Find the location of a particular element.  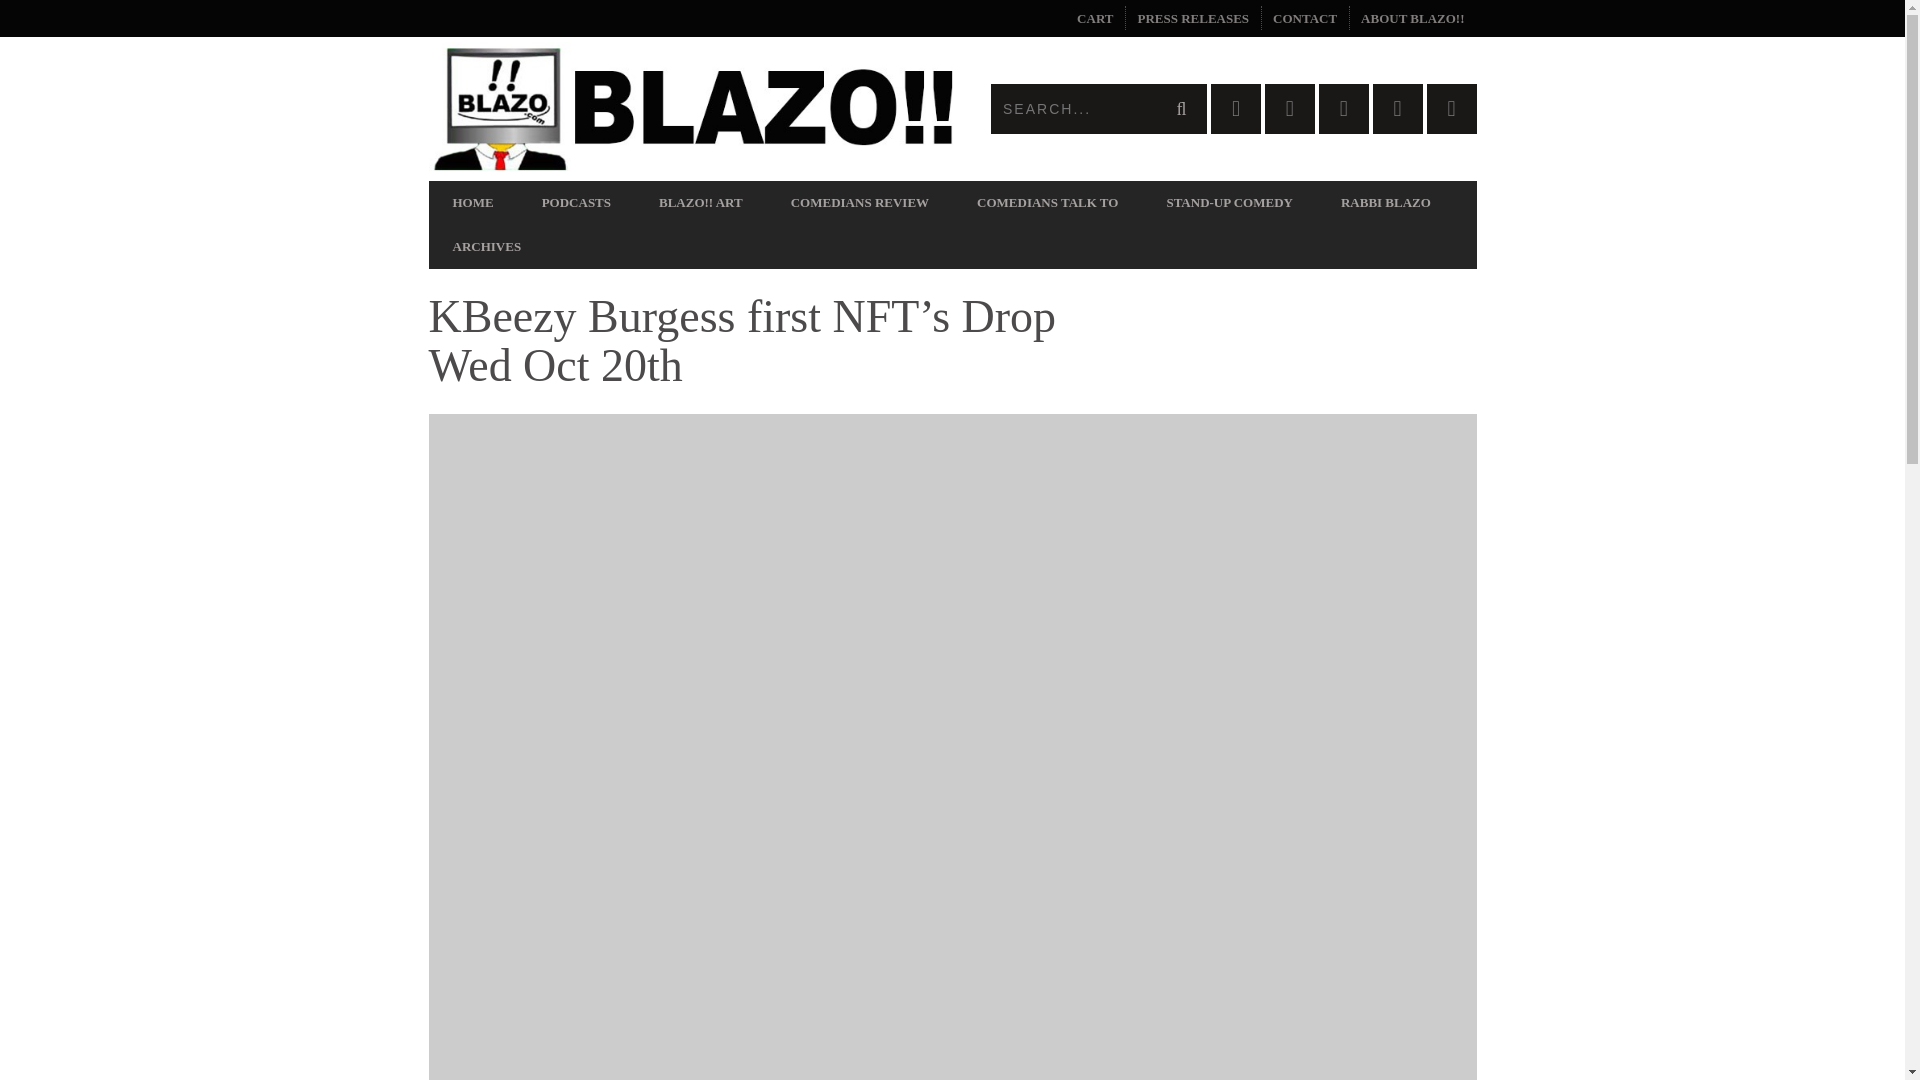

CONTACT is located at coordinates (1305, 18).